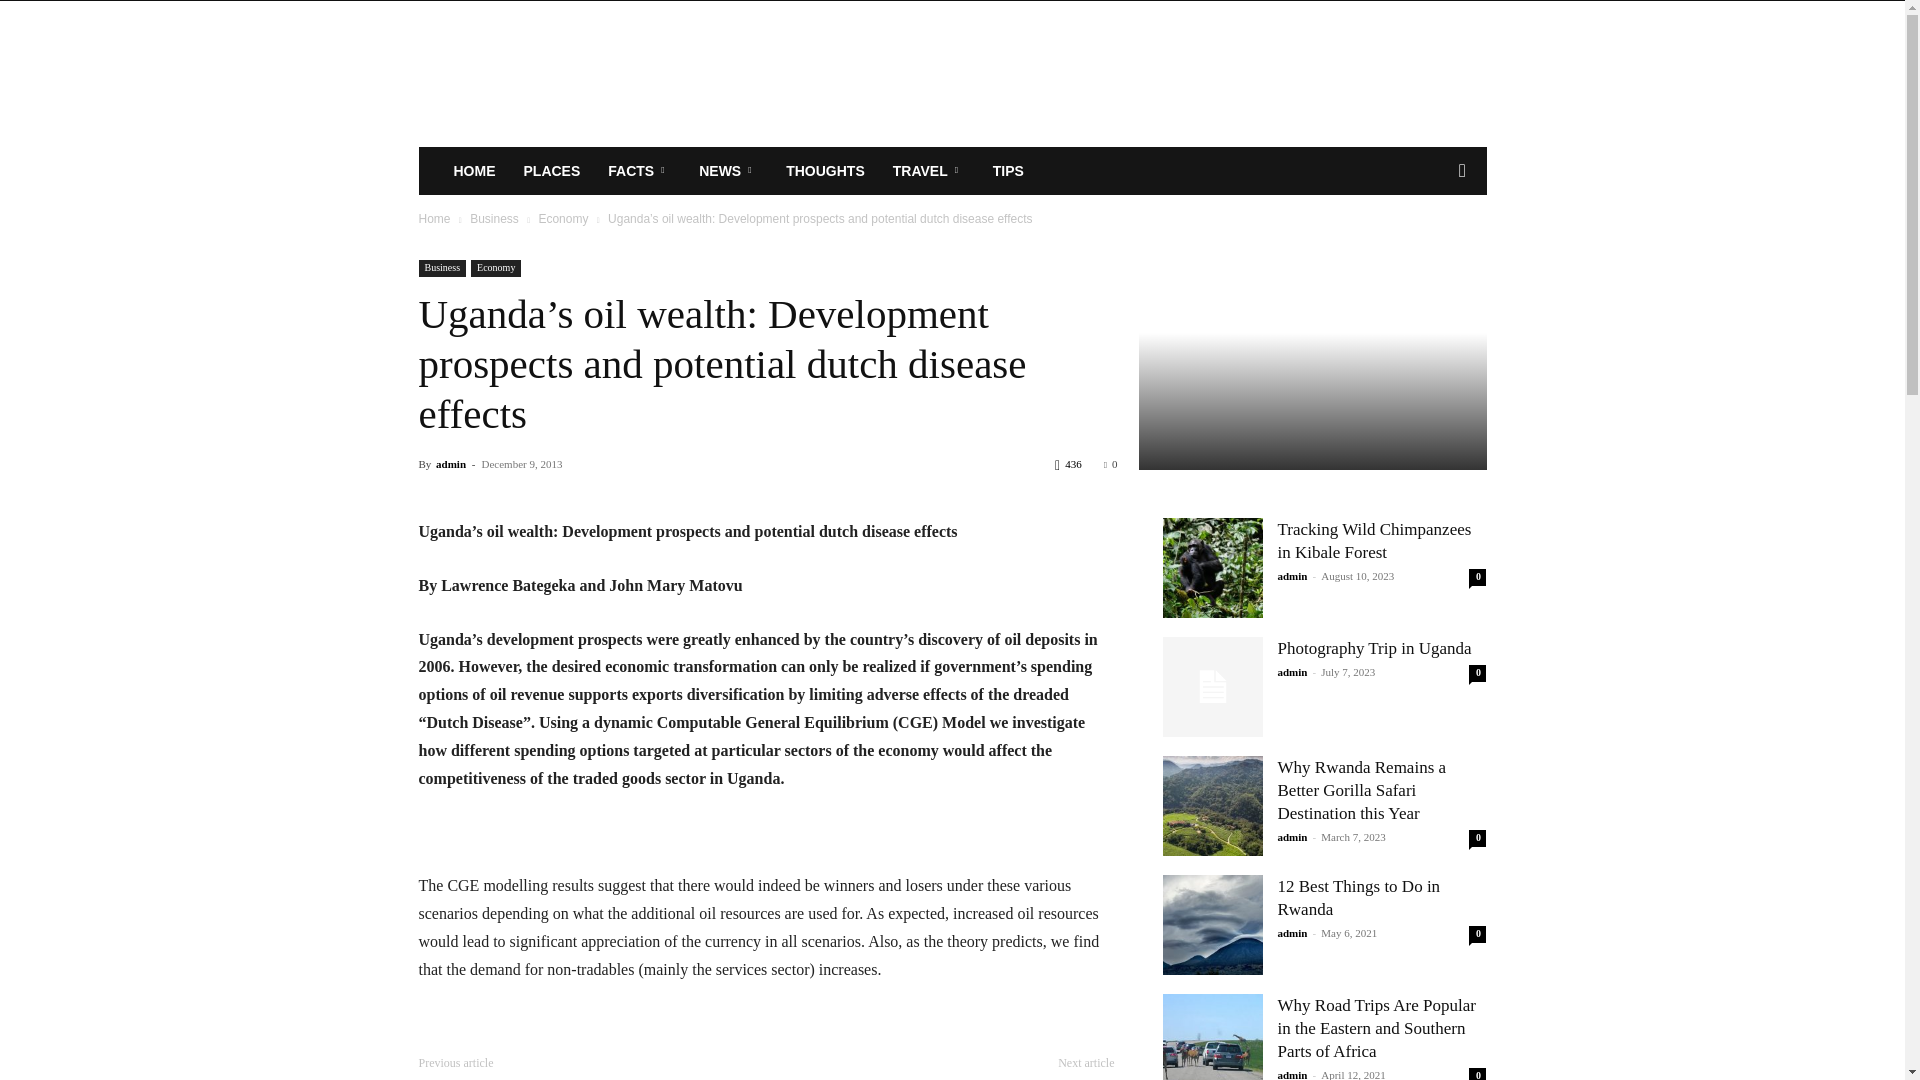 The width and height of the screenshot is (1920, 1080). Describe the element at coordinates (442, 268) in the screenshot. I see `Business` at that location.